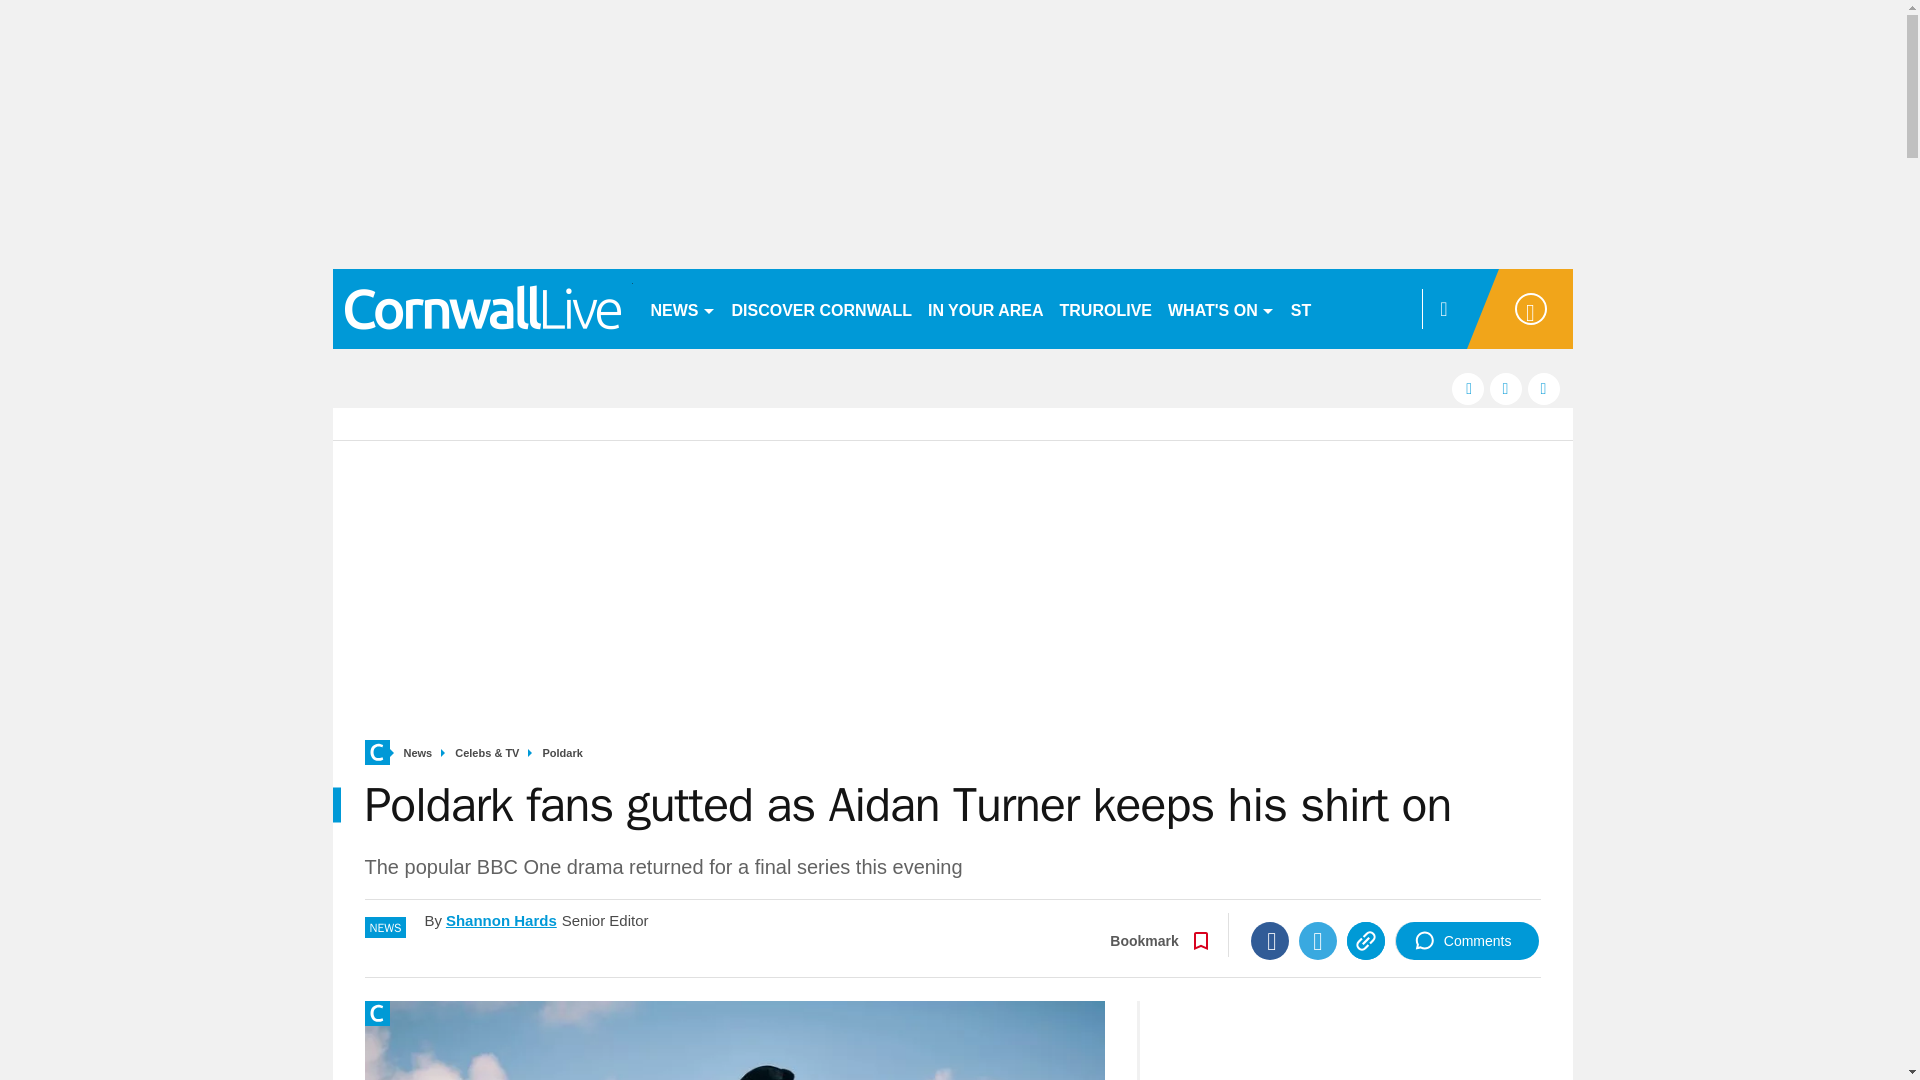 This screenshot has height=1080, width=1920. Describe the element at coordinates (1544, 388) in the screenshot. I see `instagram` at that location.